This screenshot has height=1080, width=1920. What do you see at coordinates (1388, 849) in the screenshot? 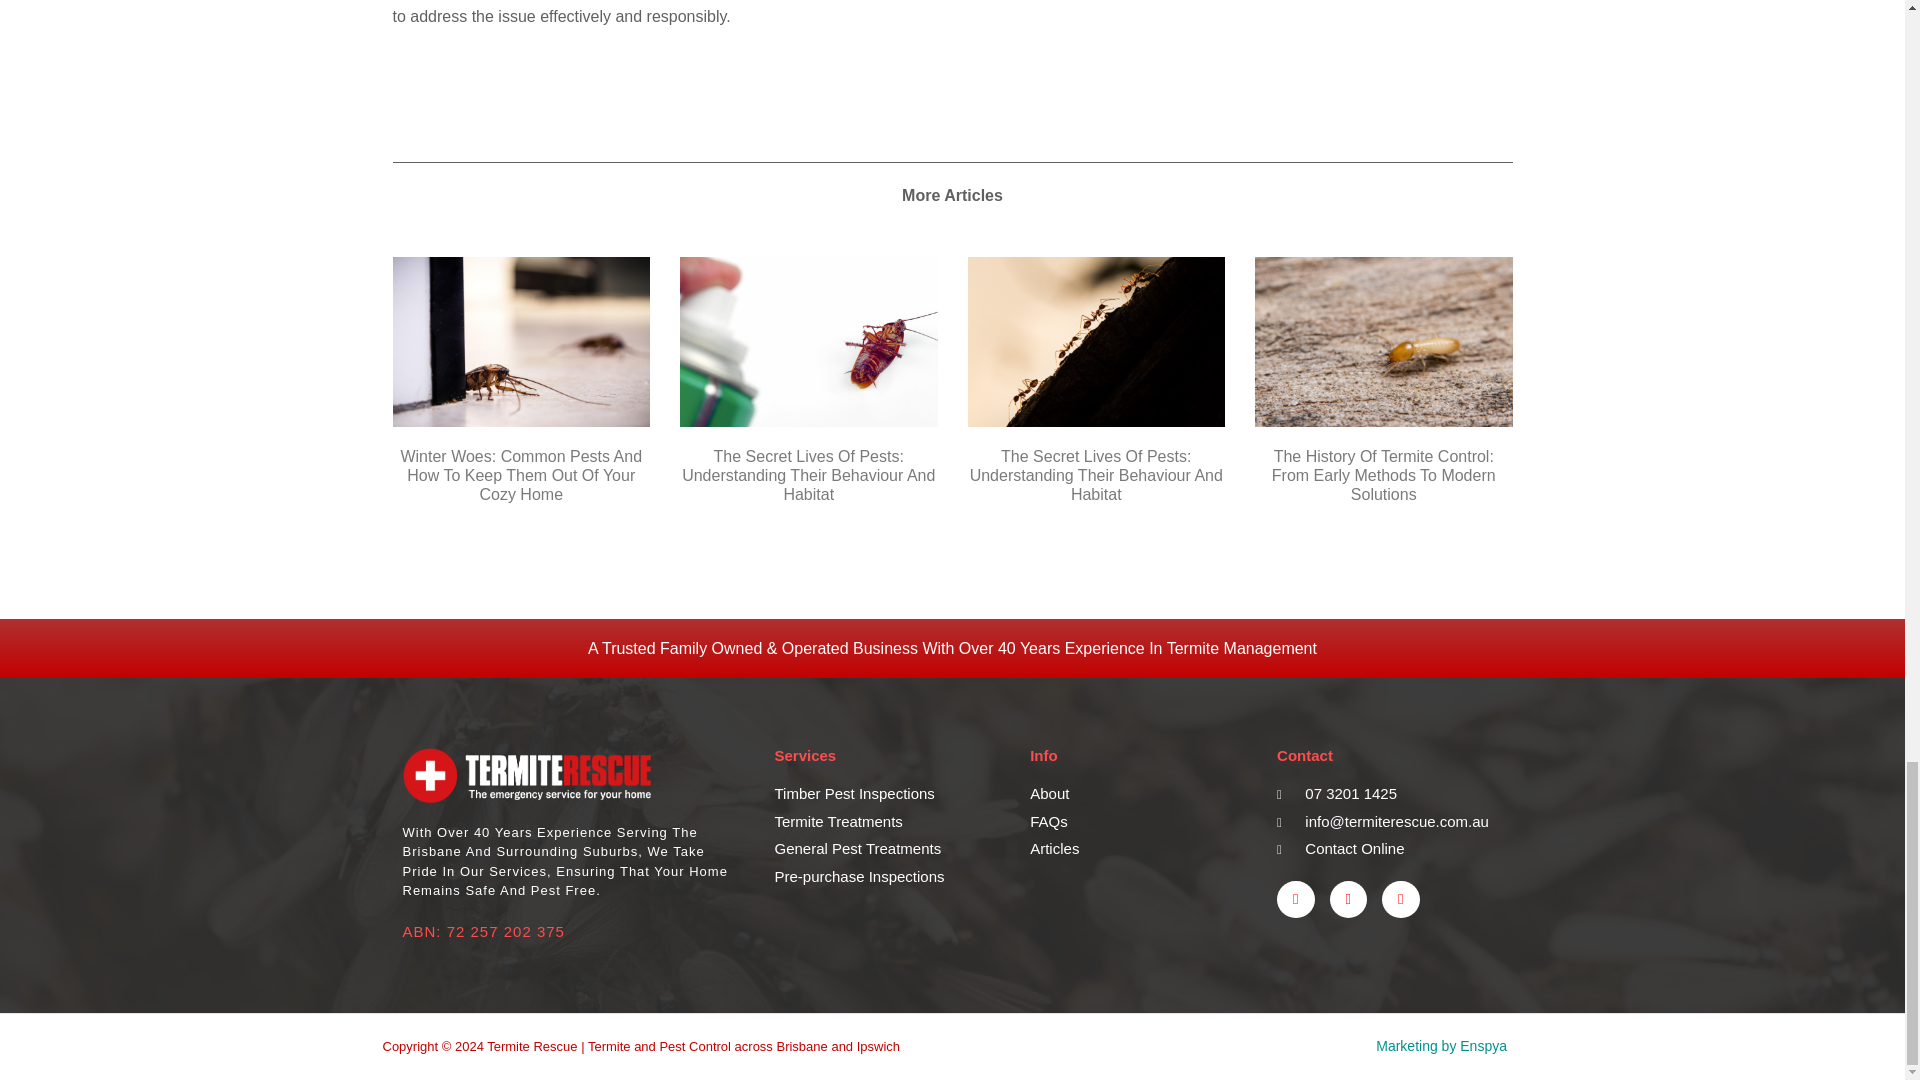
I see `Contact Online` at bounding box center [1388, 849].